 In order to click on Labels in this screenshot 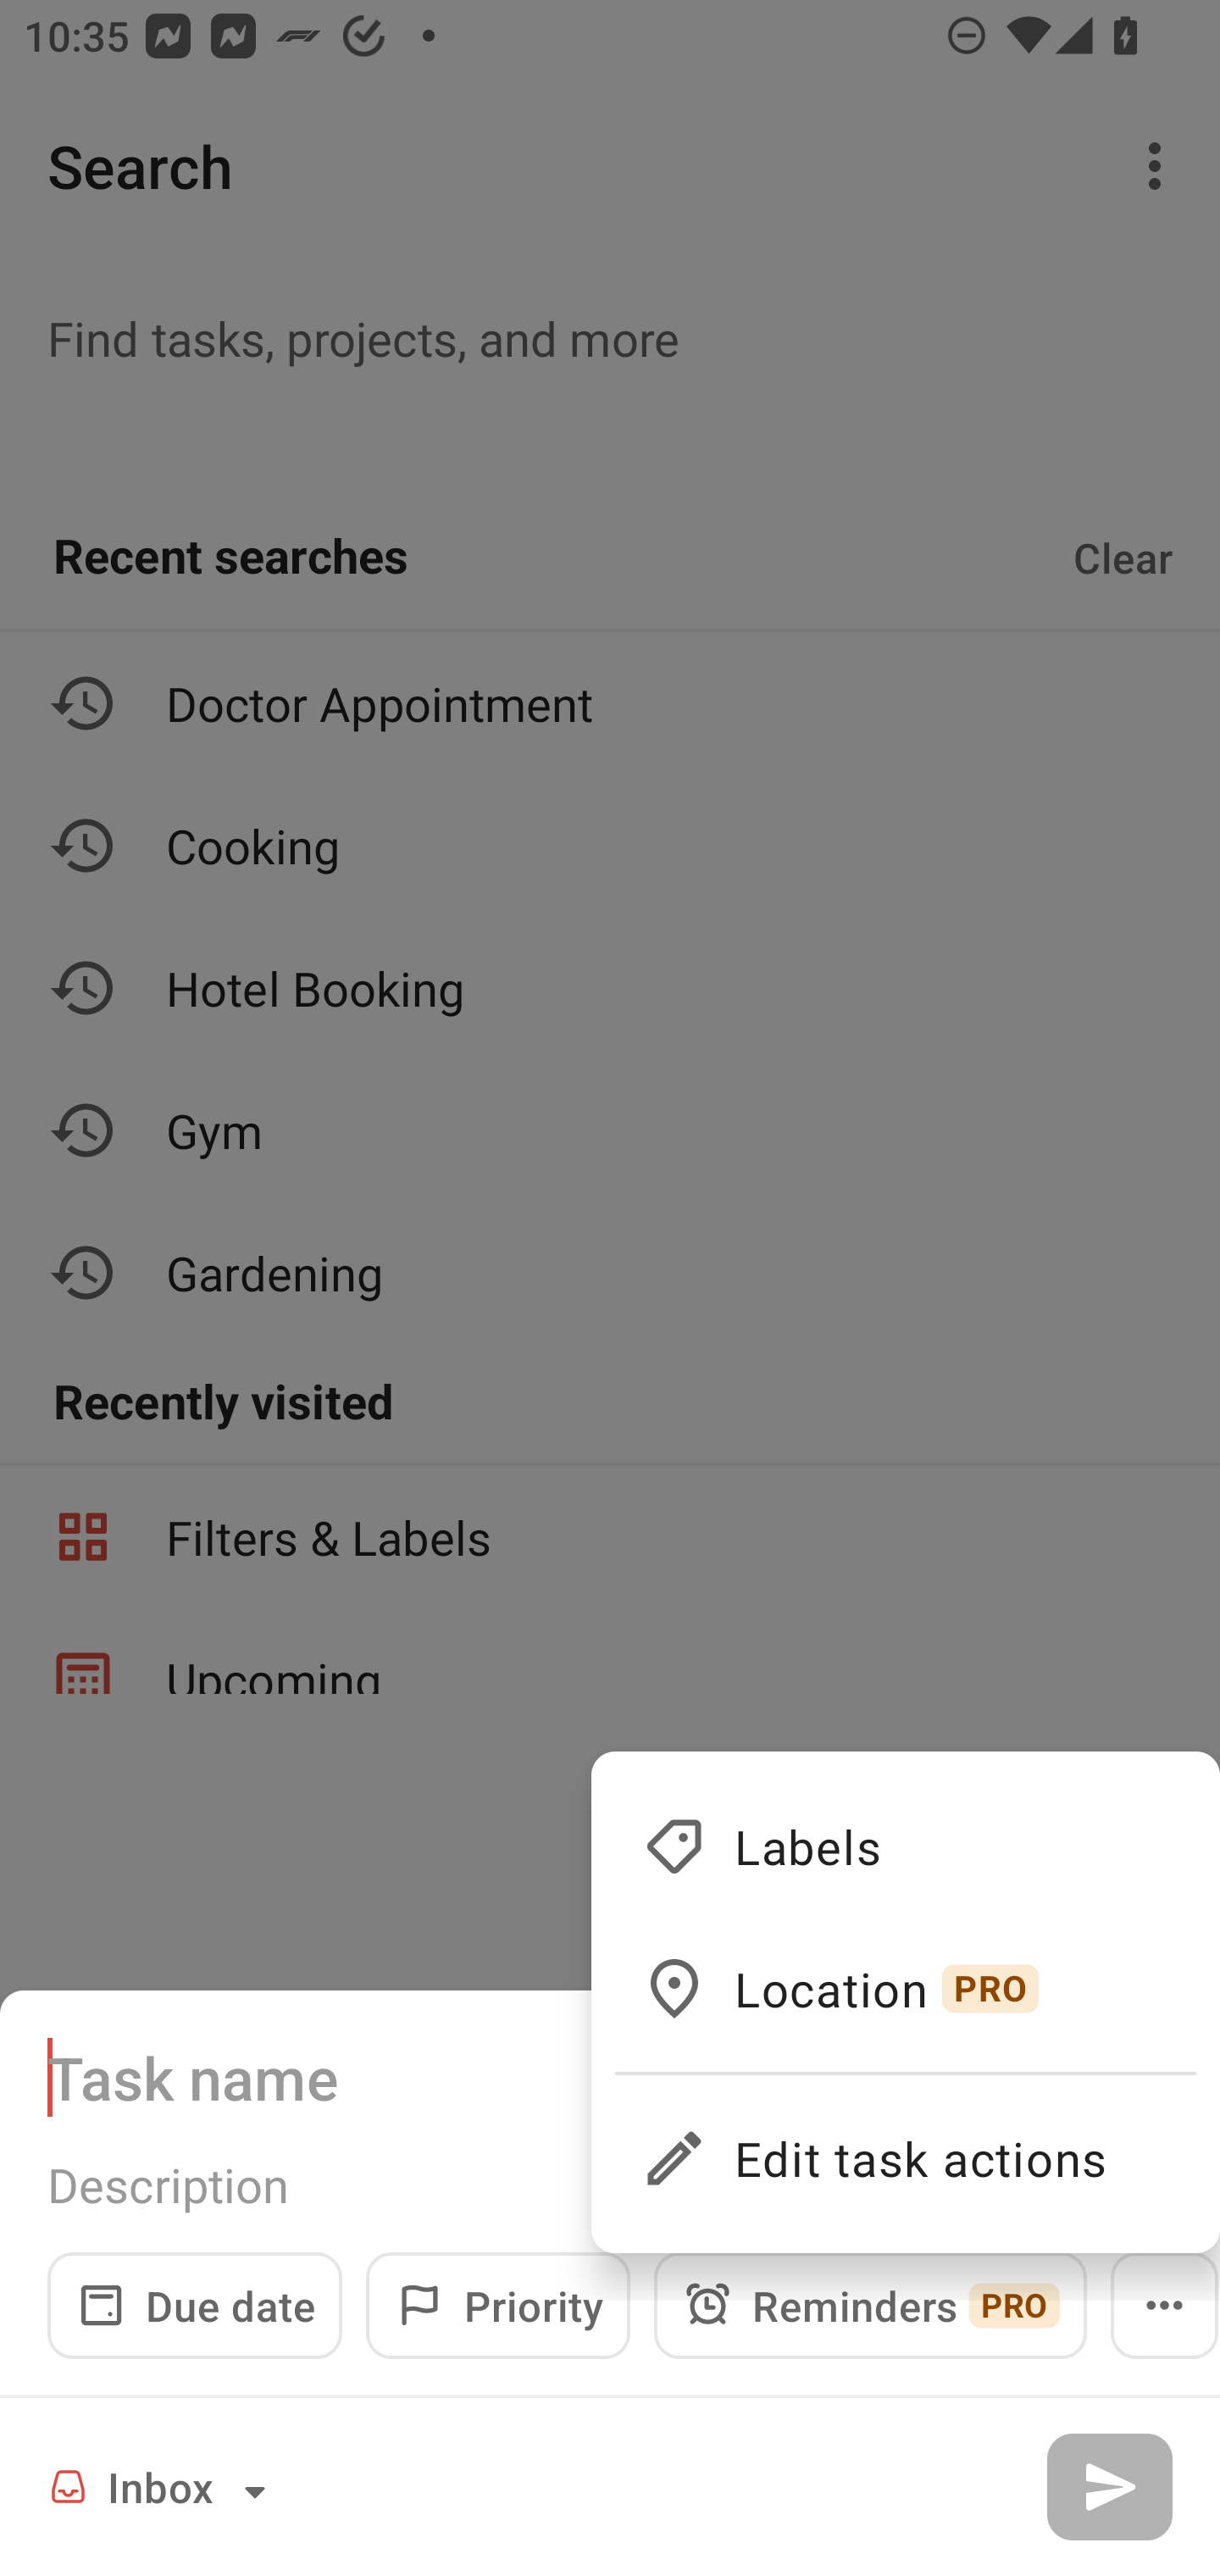, I will do `click(905, 1846)`.